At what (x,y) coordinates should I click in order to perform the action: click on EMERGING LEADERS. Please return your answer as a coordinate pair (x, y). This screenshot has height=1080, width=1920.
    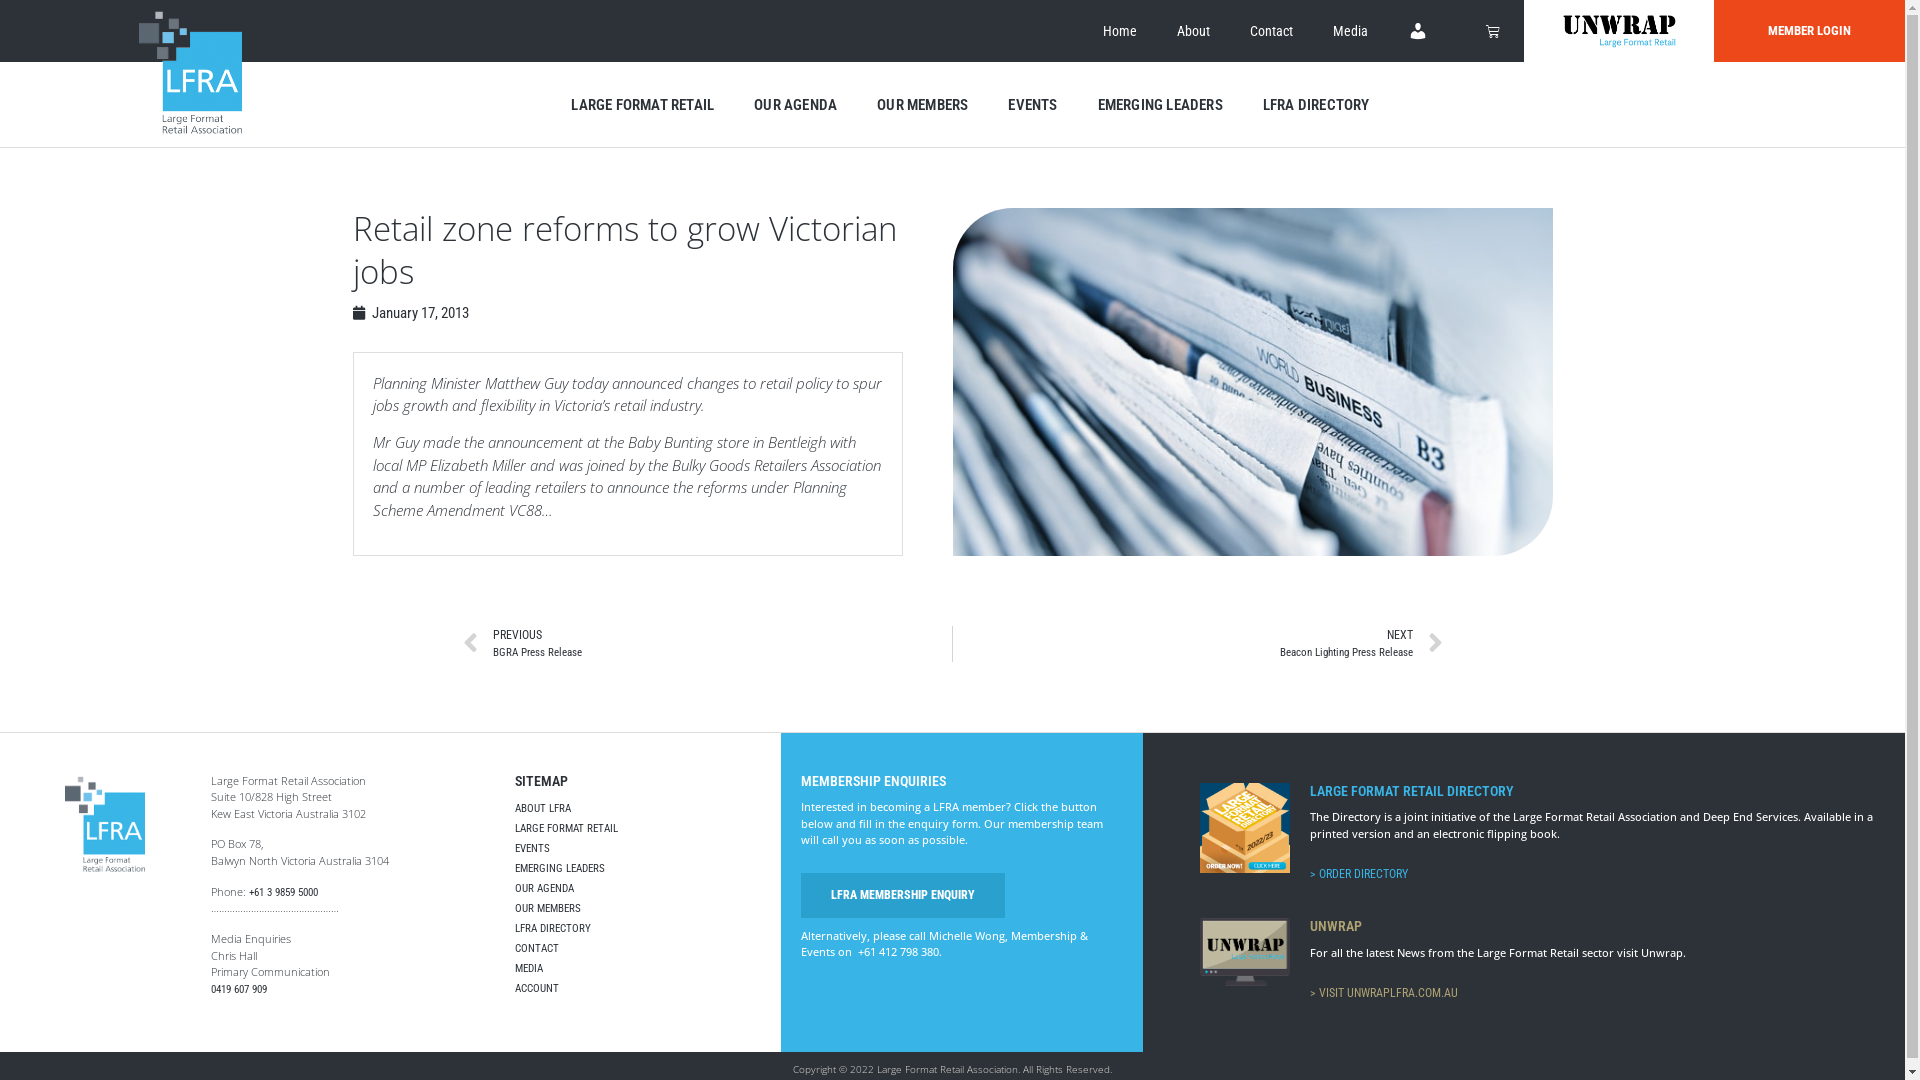
    Looking at the image, I should click on (1160, 105).